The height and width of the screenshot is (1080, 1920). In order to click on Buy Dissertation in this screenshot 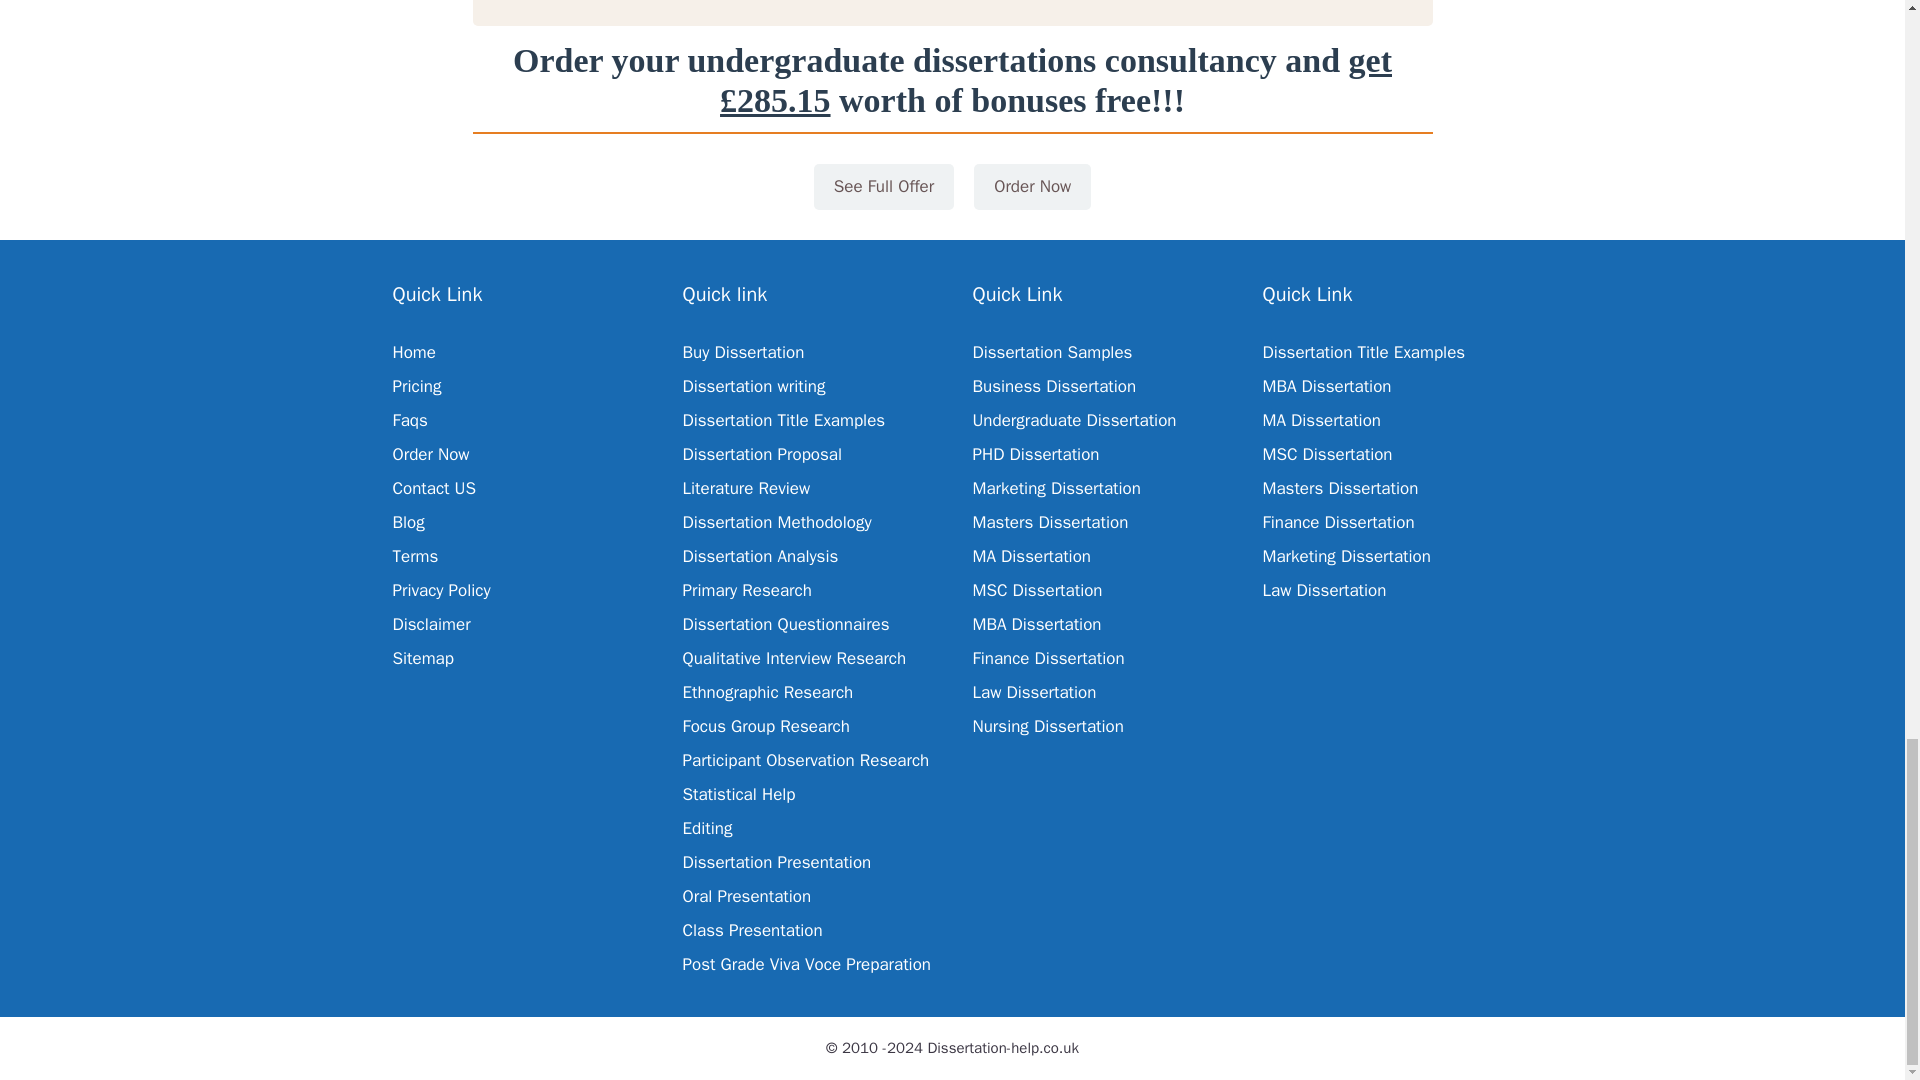, I will do `click(742, 352)`.